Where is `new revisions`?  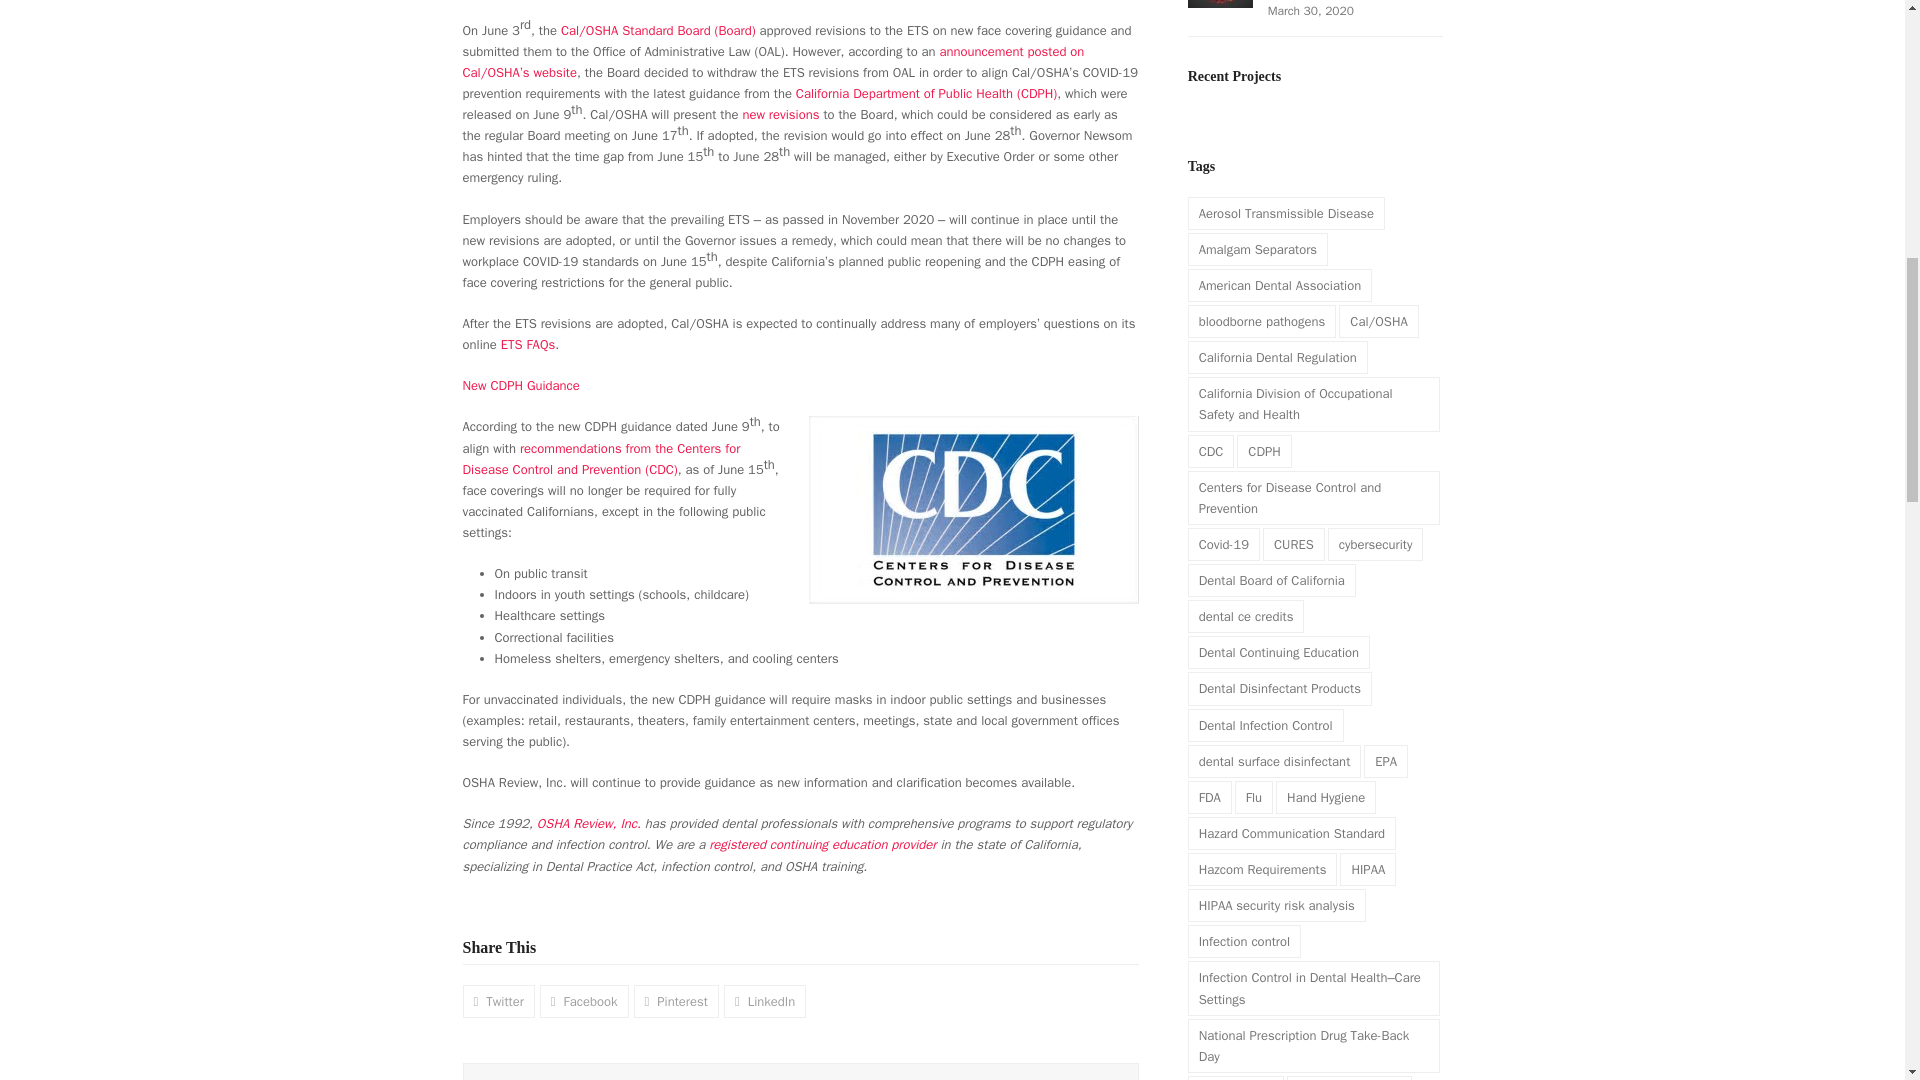 new revisions is located at coordinates (780, 114).